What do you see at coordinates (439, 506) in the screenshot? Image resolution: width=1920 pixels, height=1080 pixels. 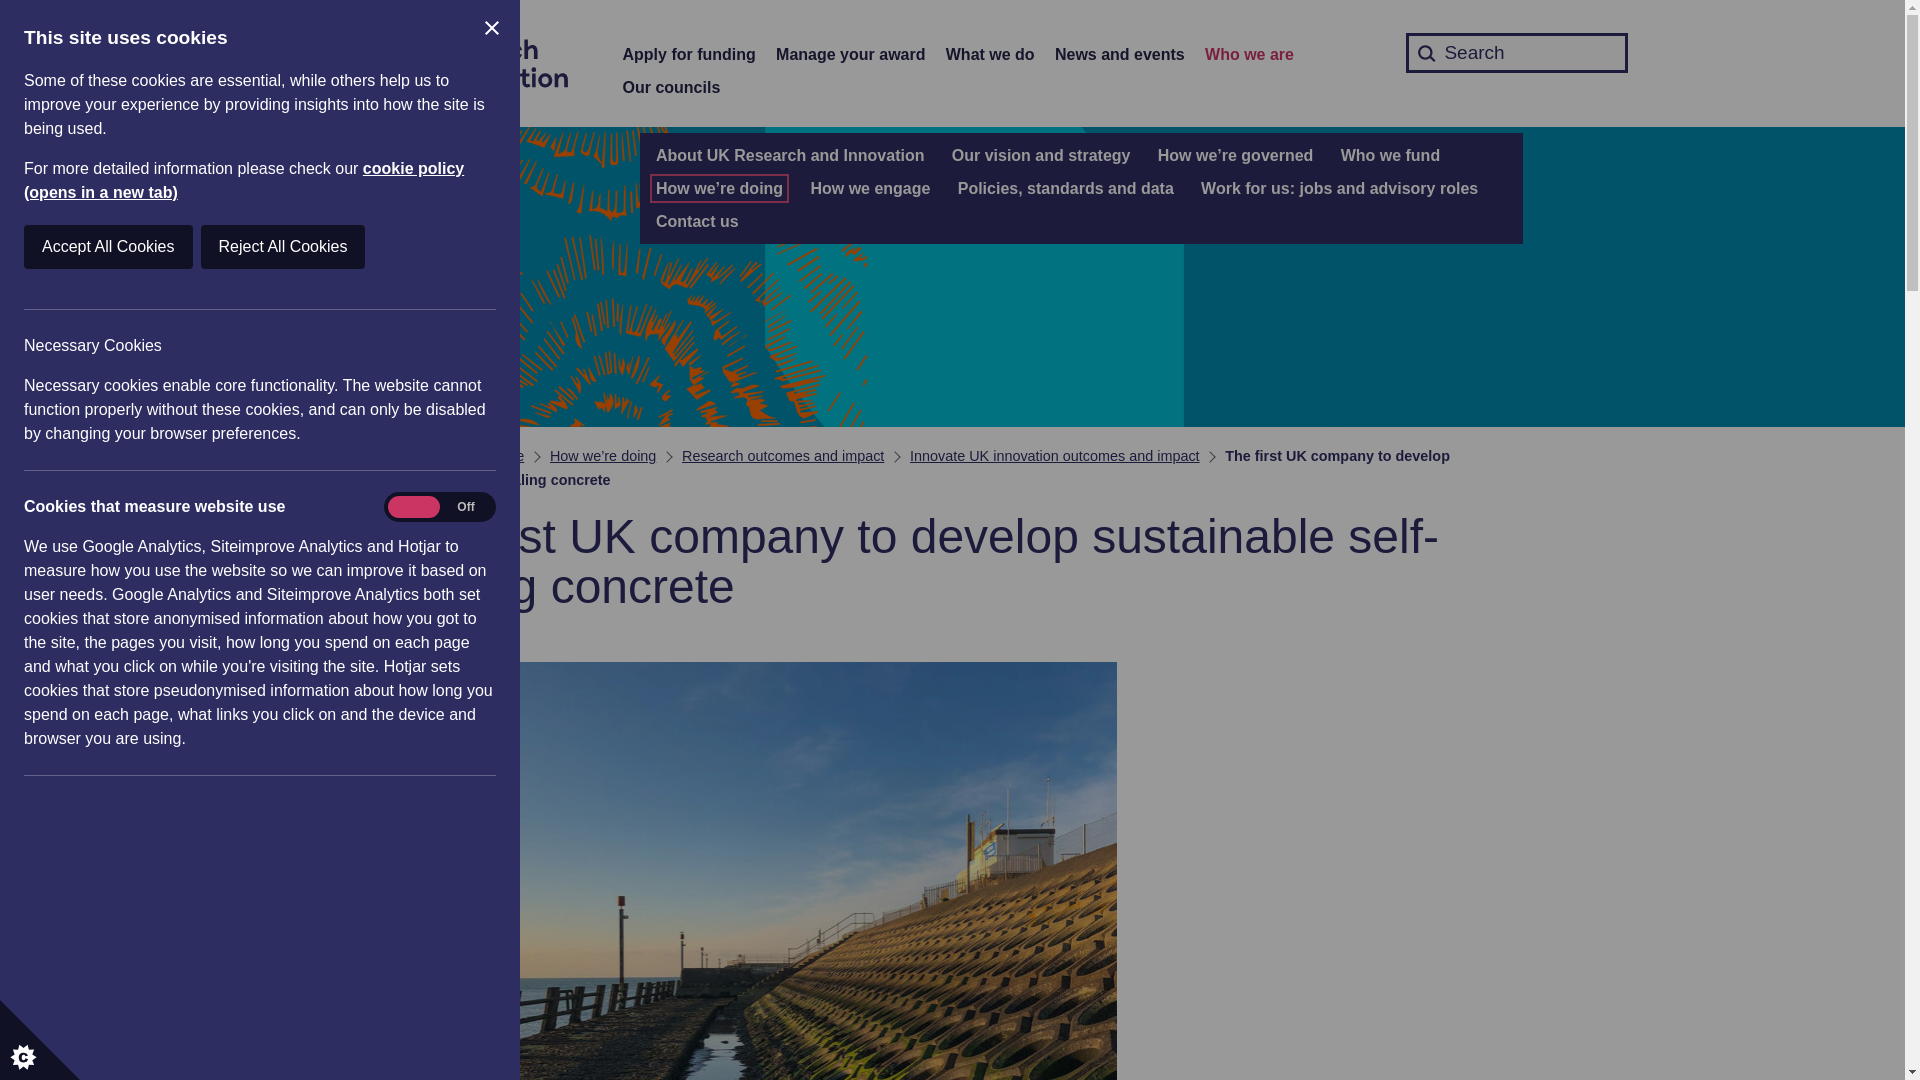 I see `on` at bounding box center [439, 506].